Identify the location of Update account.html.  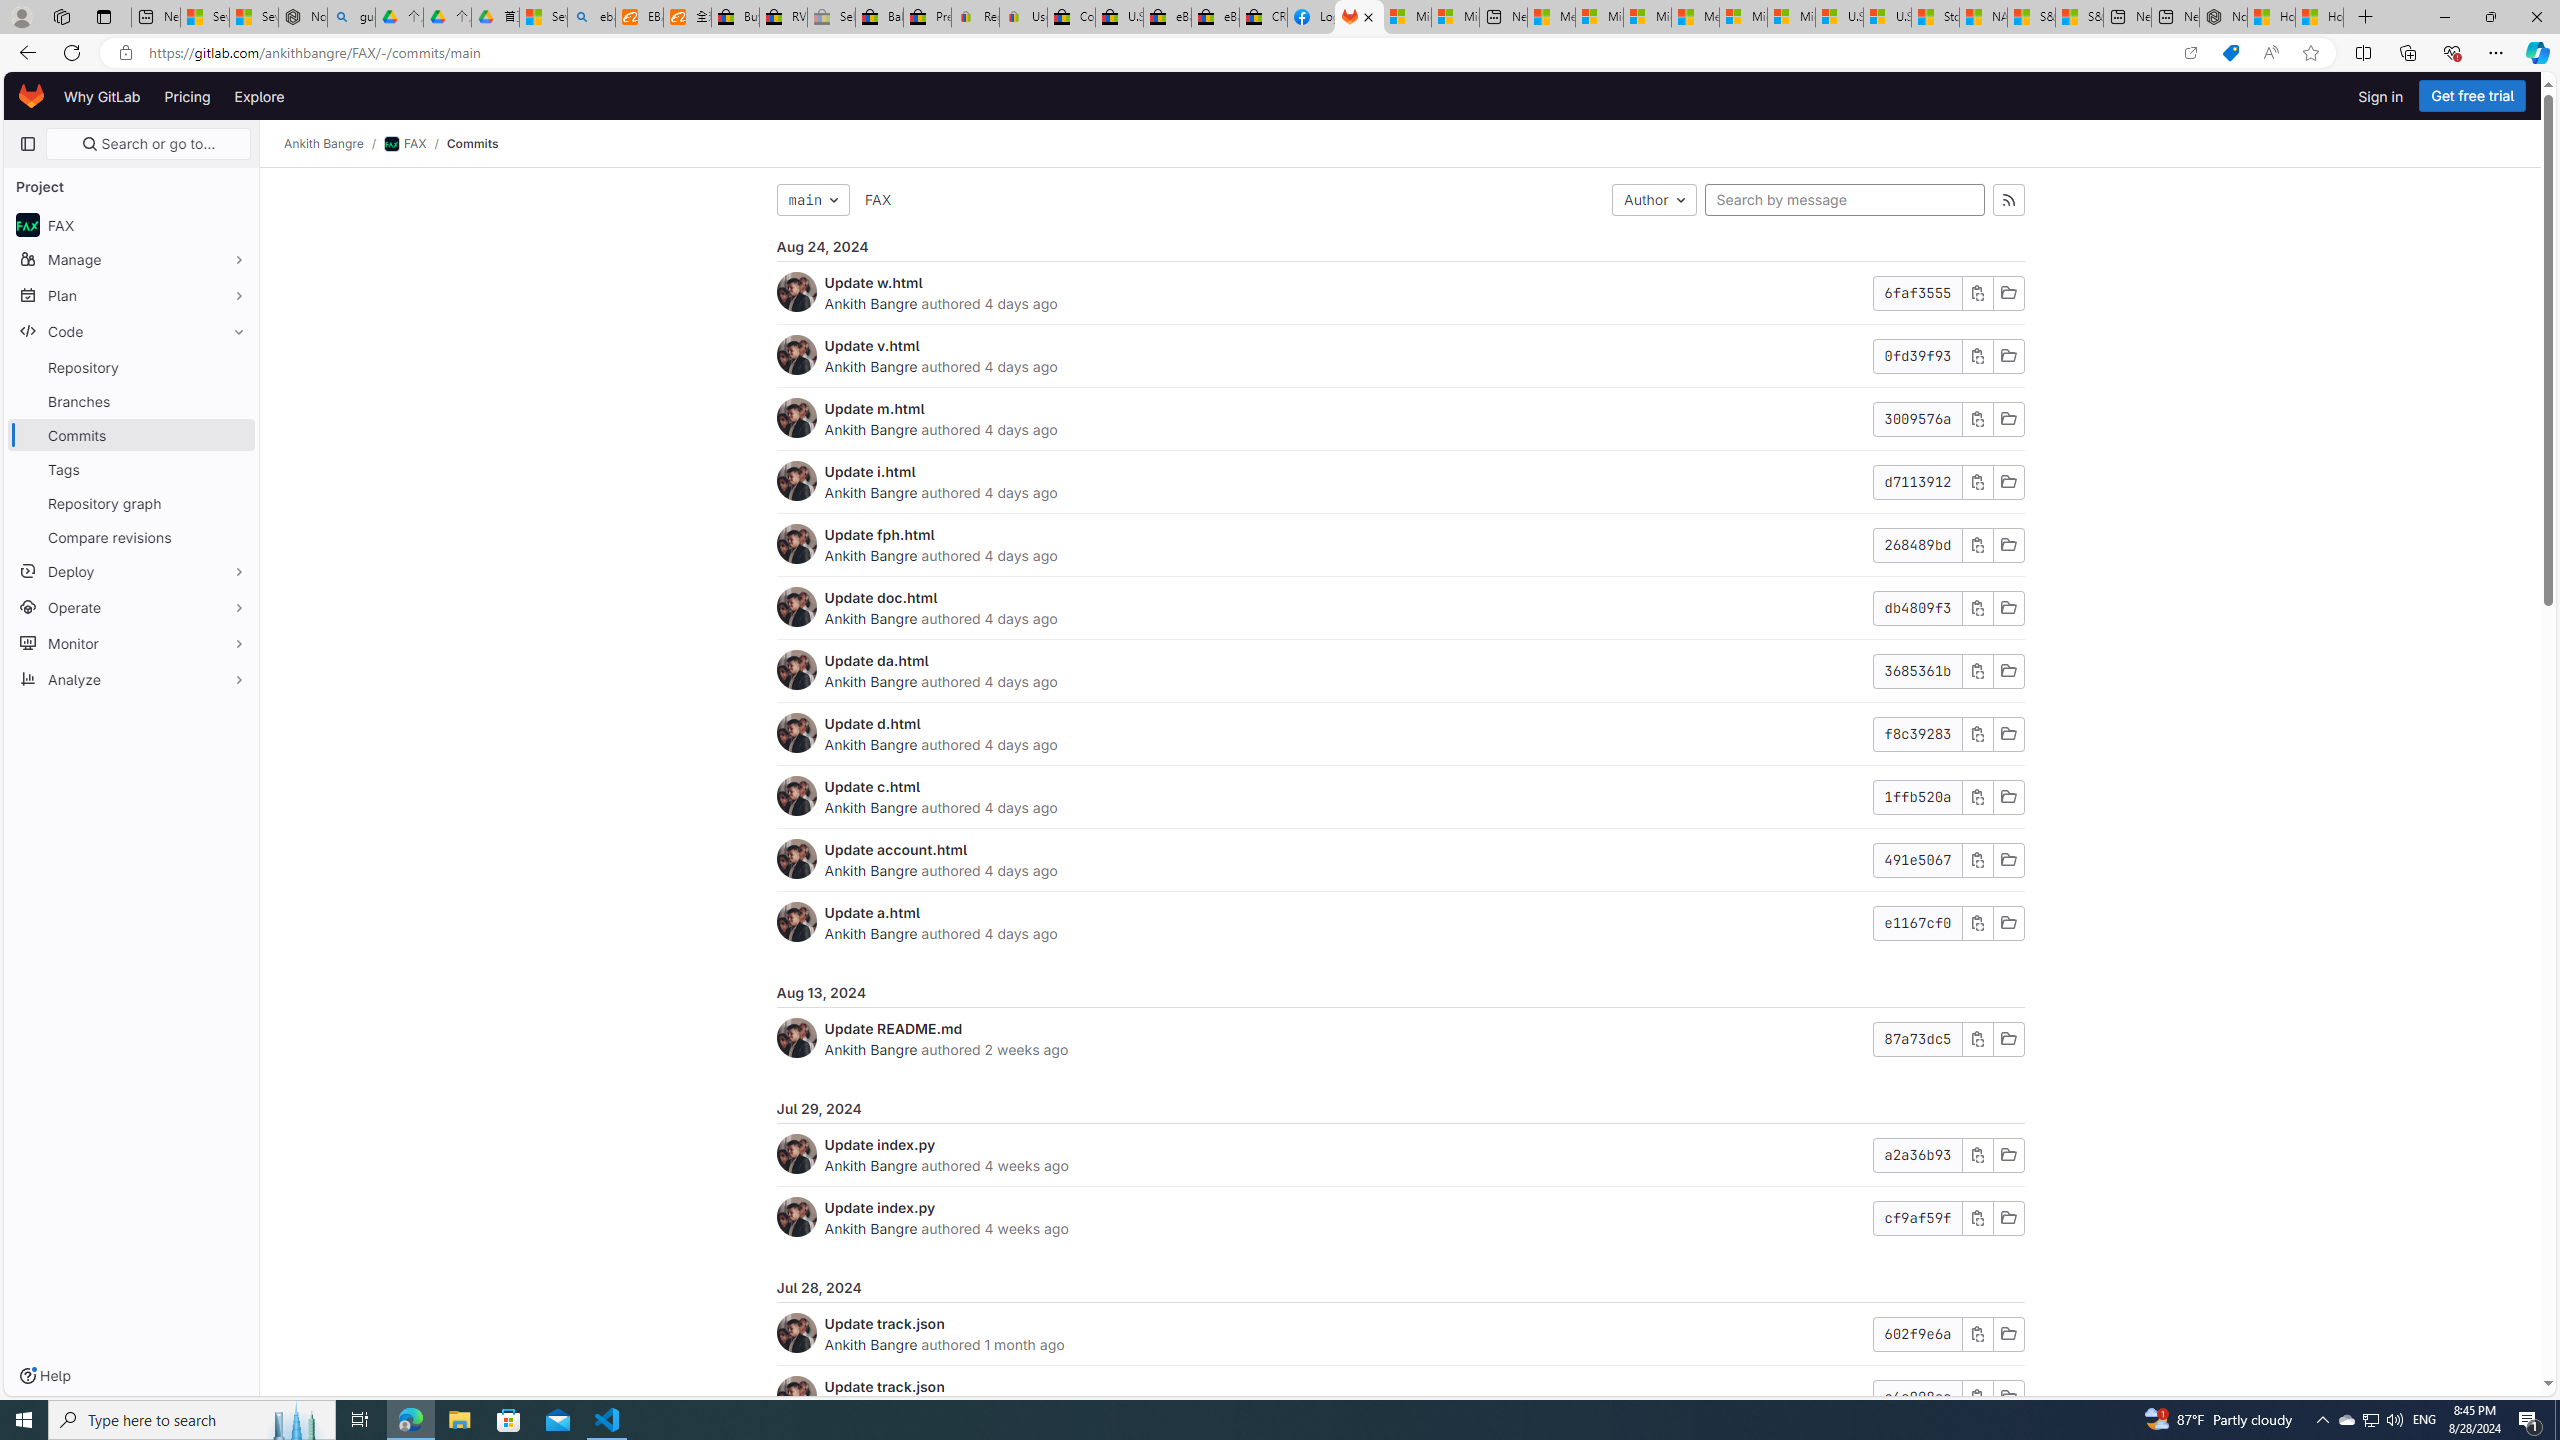
(896, 849).